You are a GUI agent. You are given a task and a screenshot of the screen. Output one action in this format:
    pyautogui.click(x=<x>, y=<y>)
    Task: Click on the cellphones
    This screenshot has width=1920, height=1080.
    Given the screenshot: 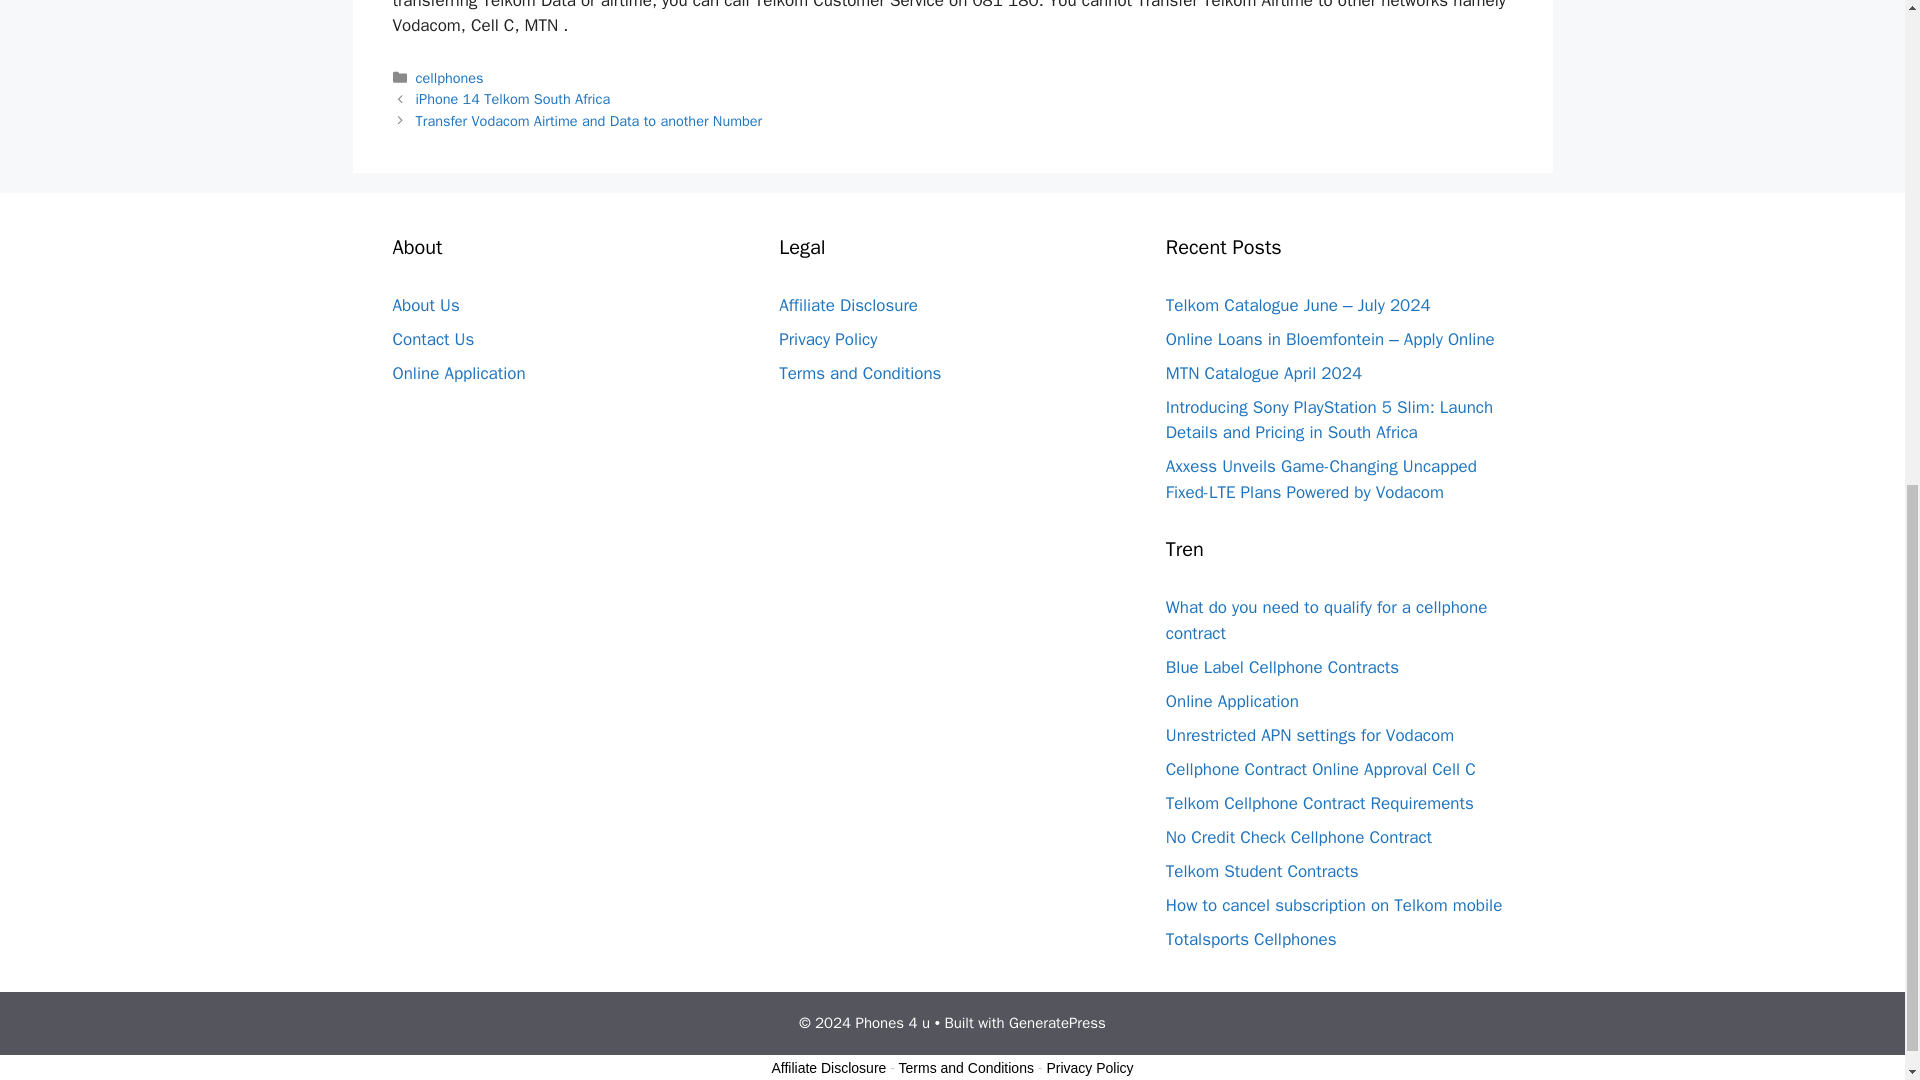 What is the action you would take?
    pyautogui.click(x=450, y=78)
    